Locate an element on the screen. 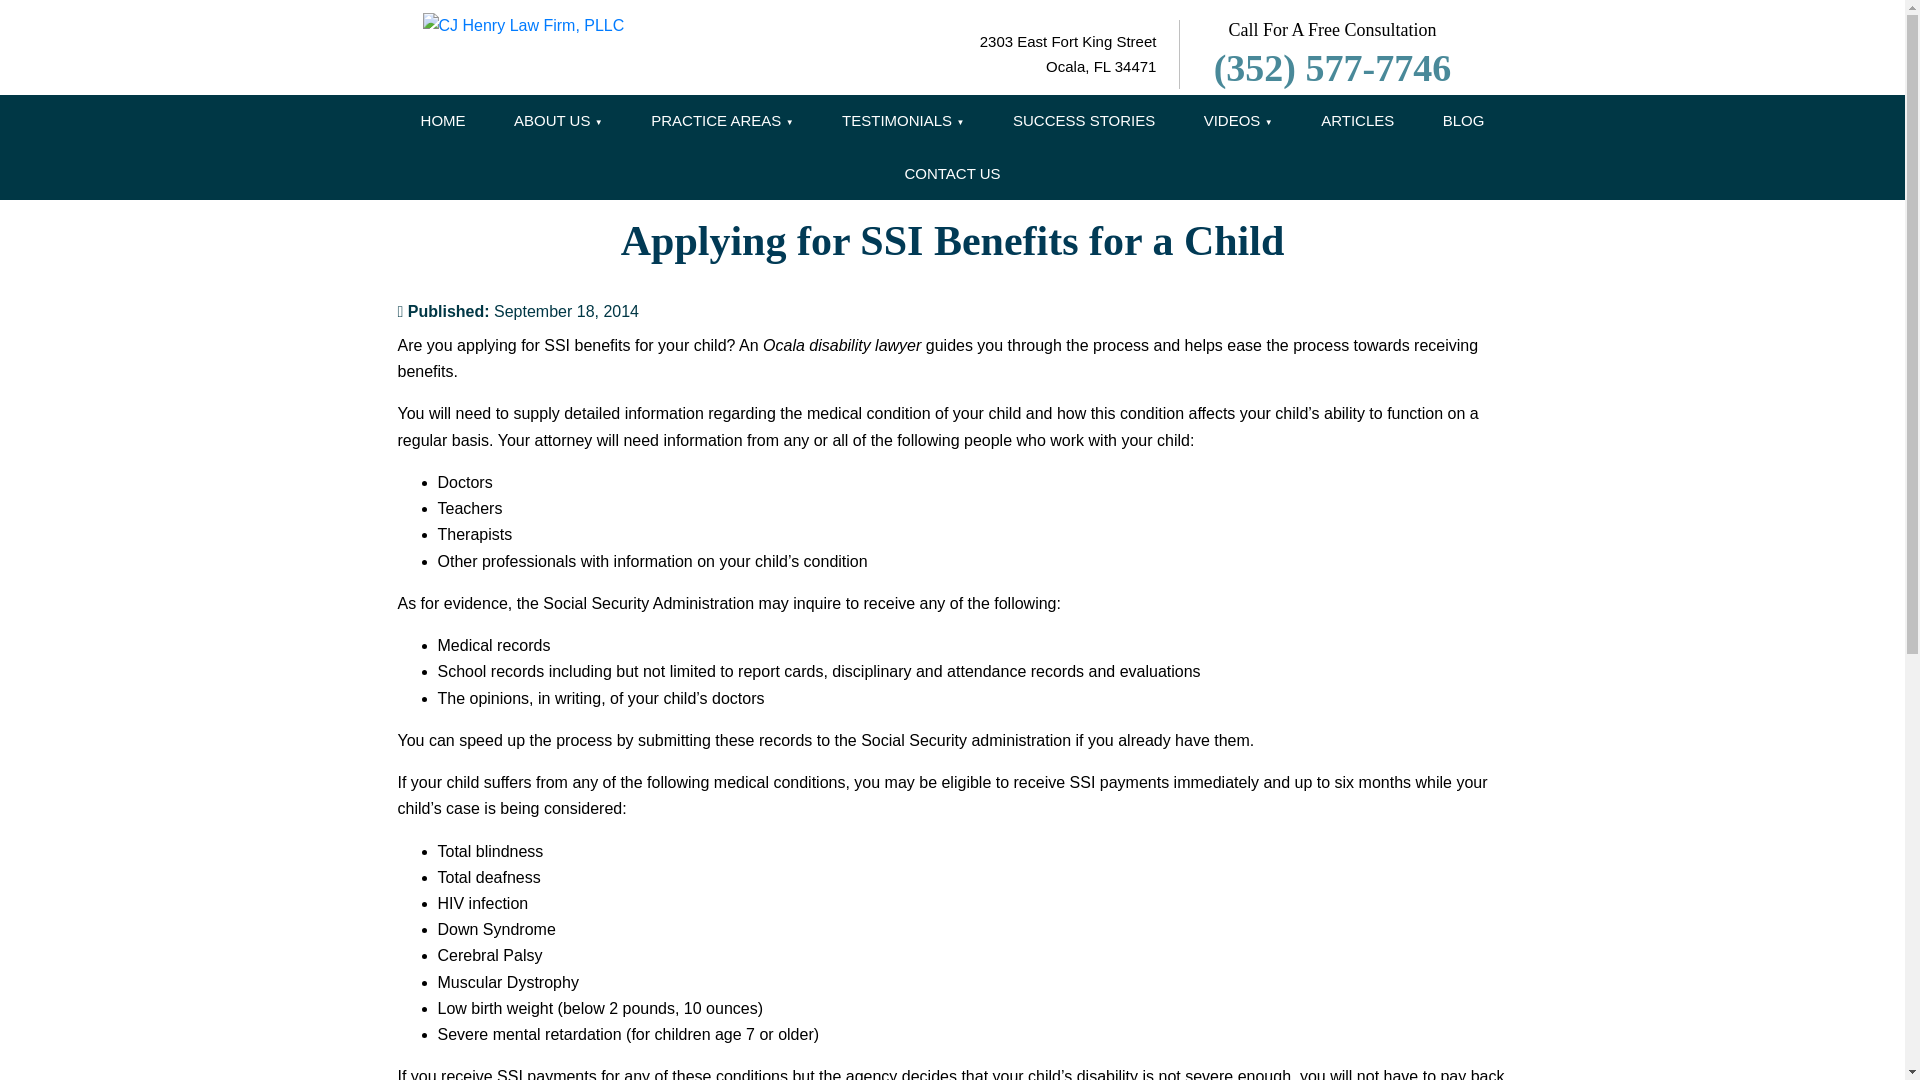  PRACTICE AREAS is located at coordinates (722, 121).